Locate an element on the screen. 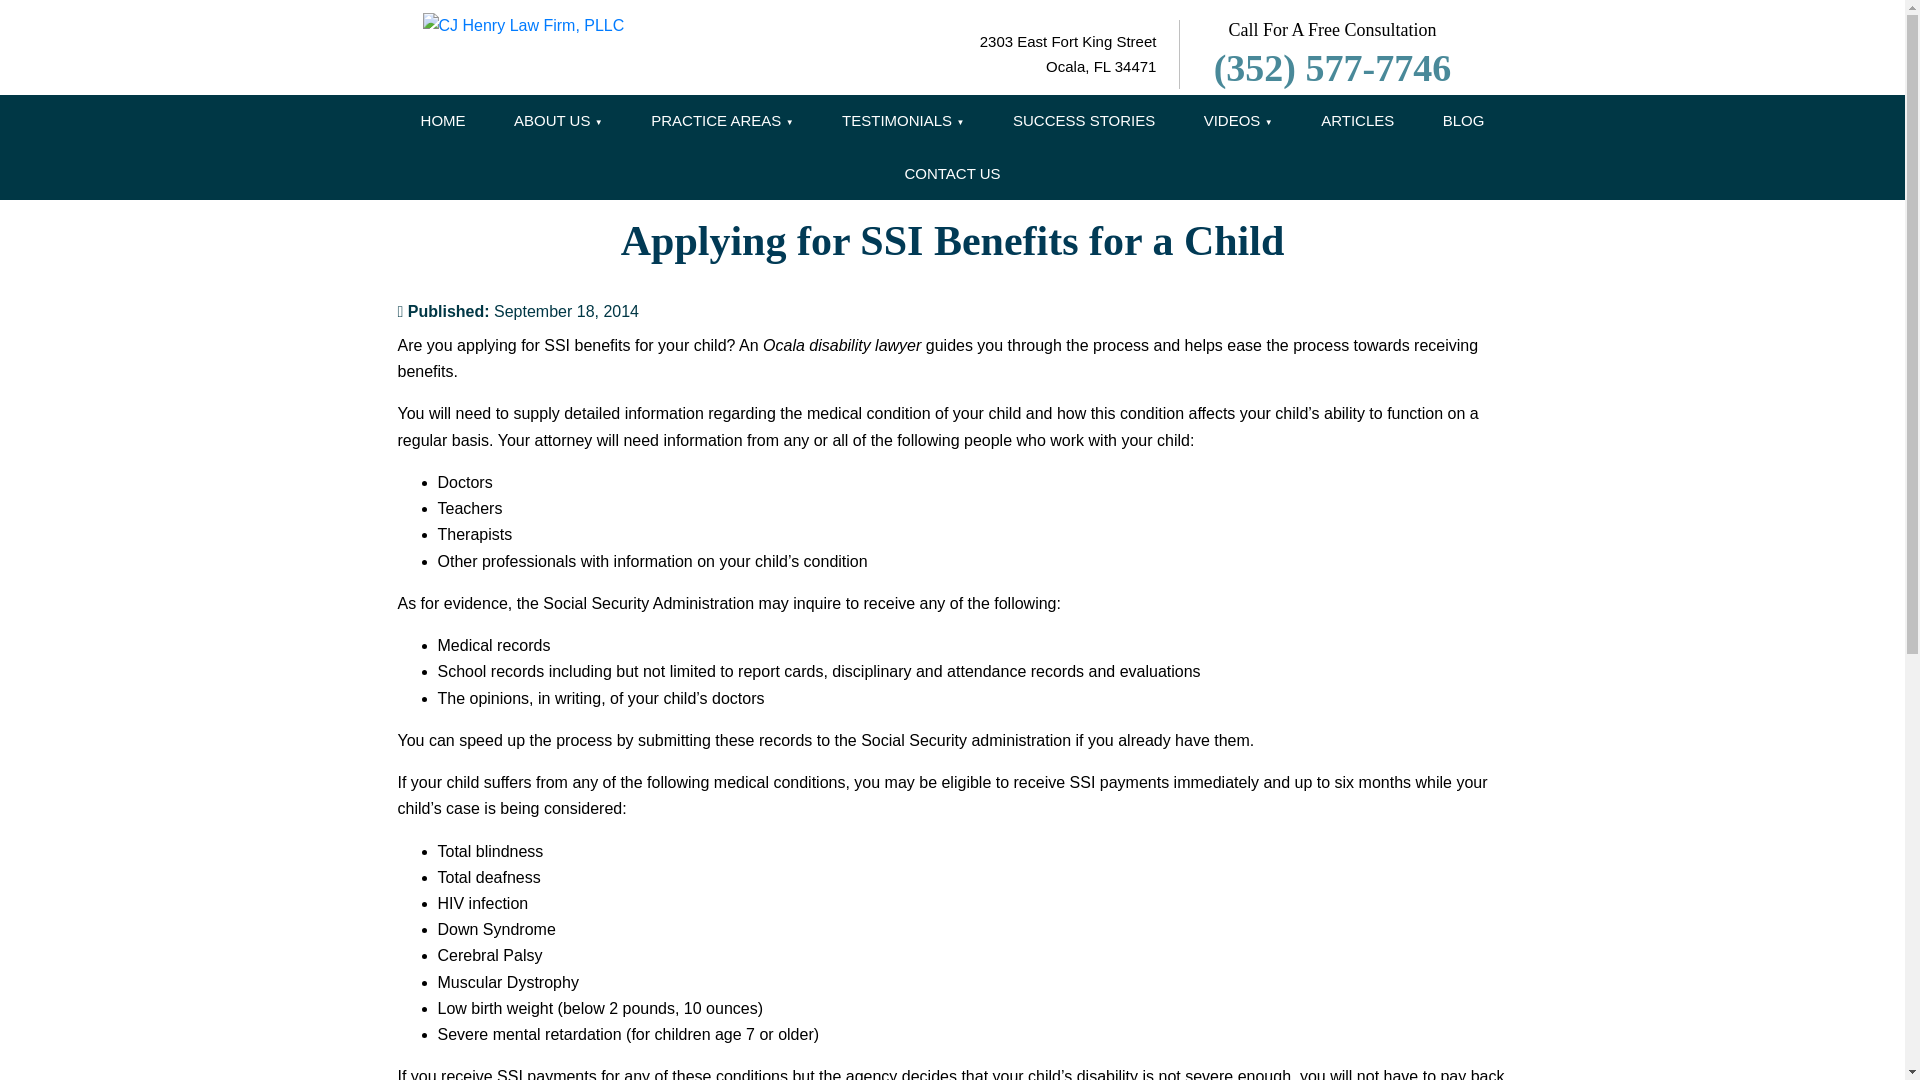  PRACTICE AREAS is located at coordinates (722, 121).